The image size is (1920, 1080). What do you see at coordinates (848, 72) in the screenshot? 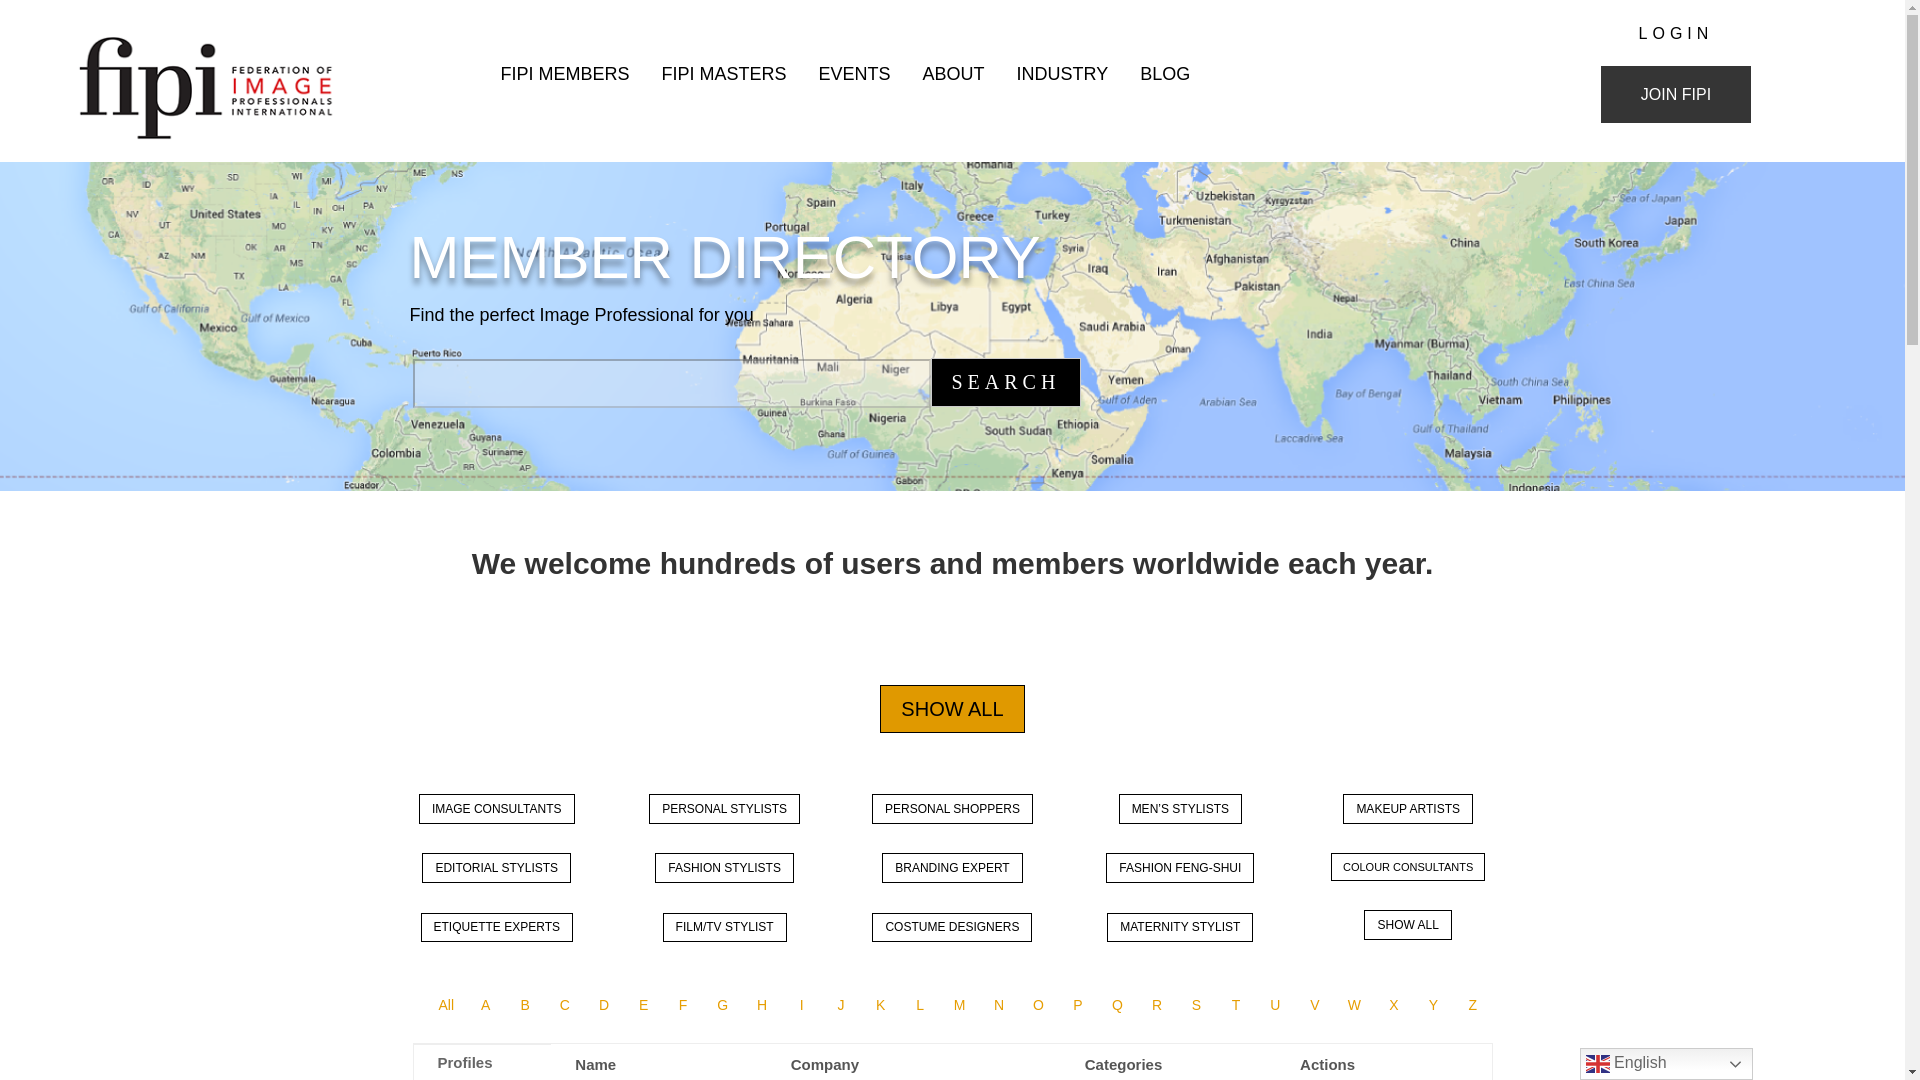
I see `EVENTS` at bounding box center [848, 72].